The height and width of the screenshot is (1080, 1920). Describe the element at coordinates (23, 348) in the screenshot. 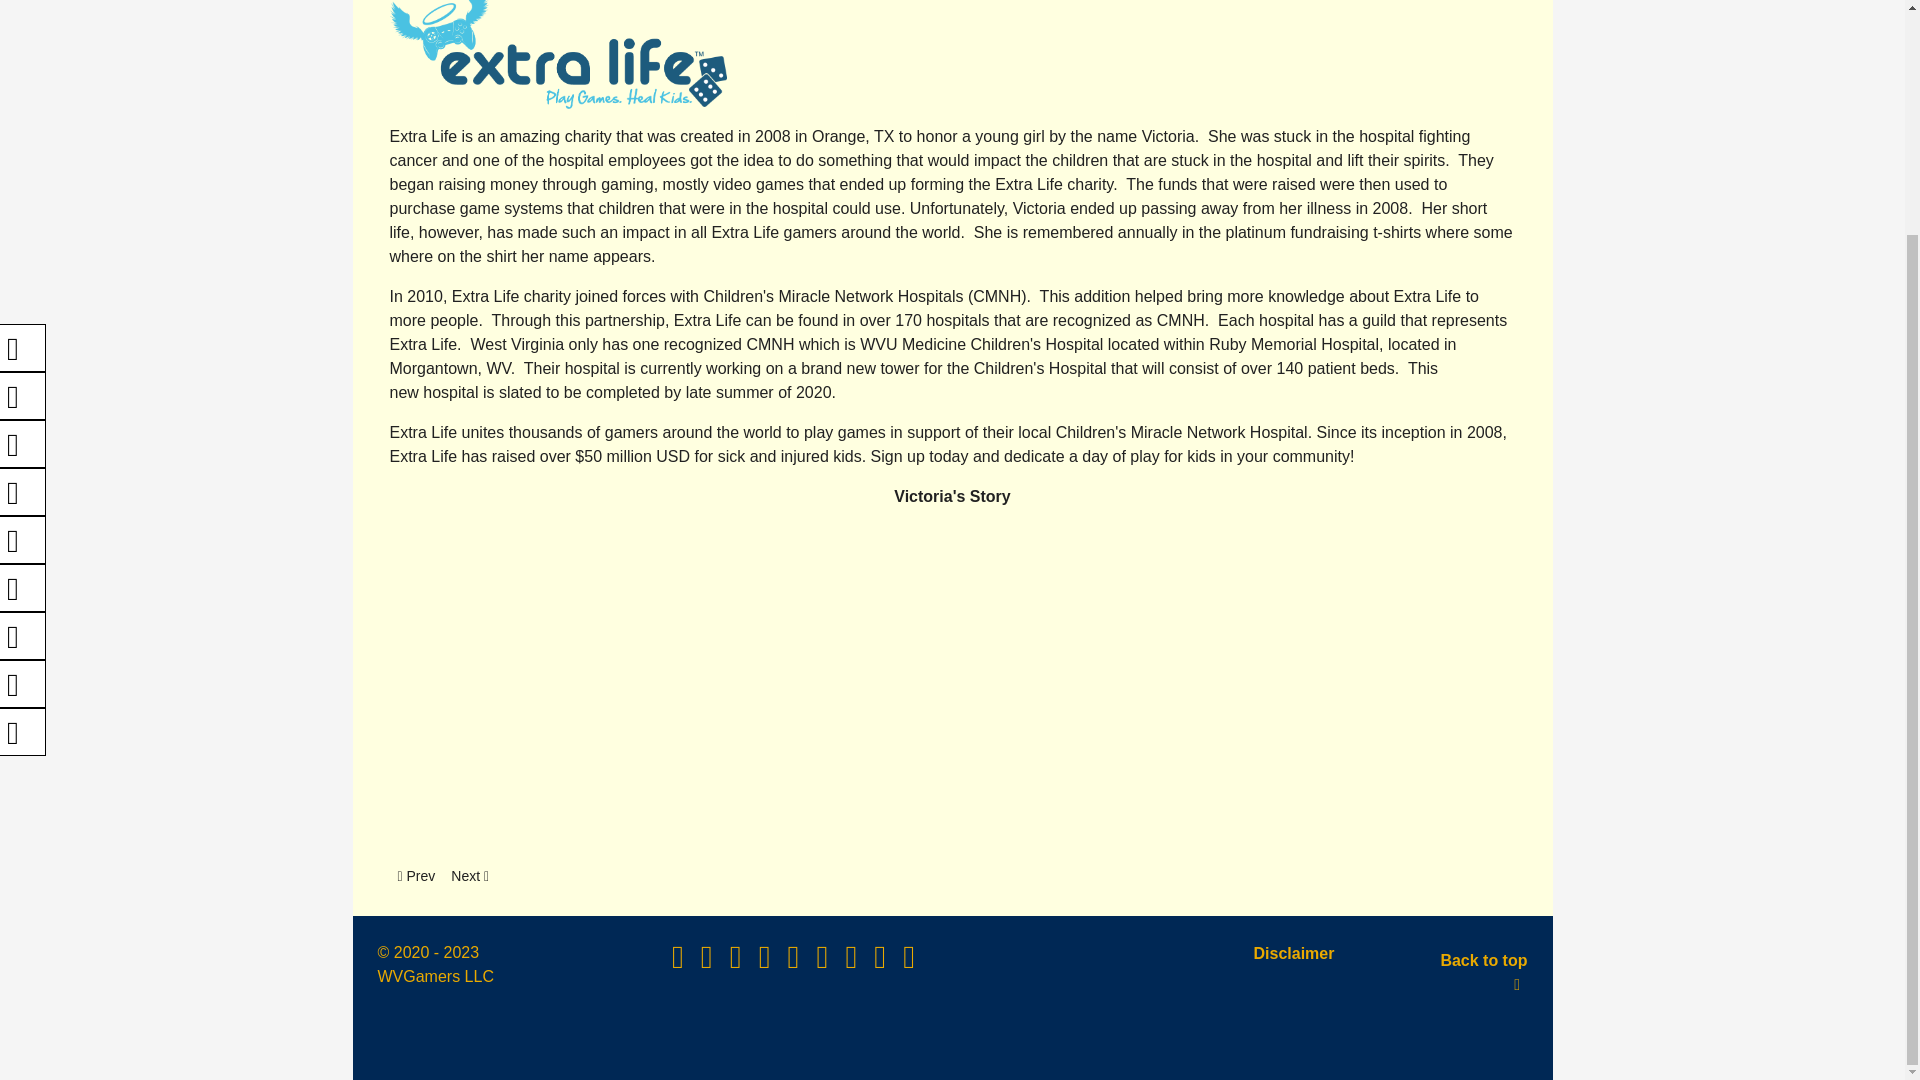

I see `Facebook` at that location.